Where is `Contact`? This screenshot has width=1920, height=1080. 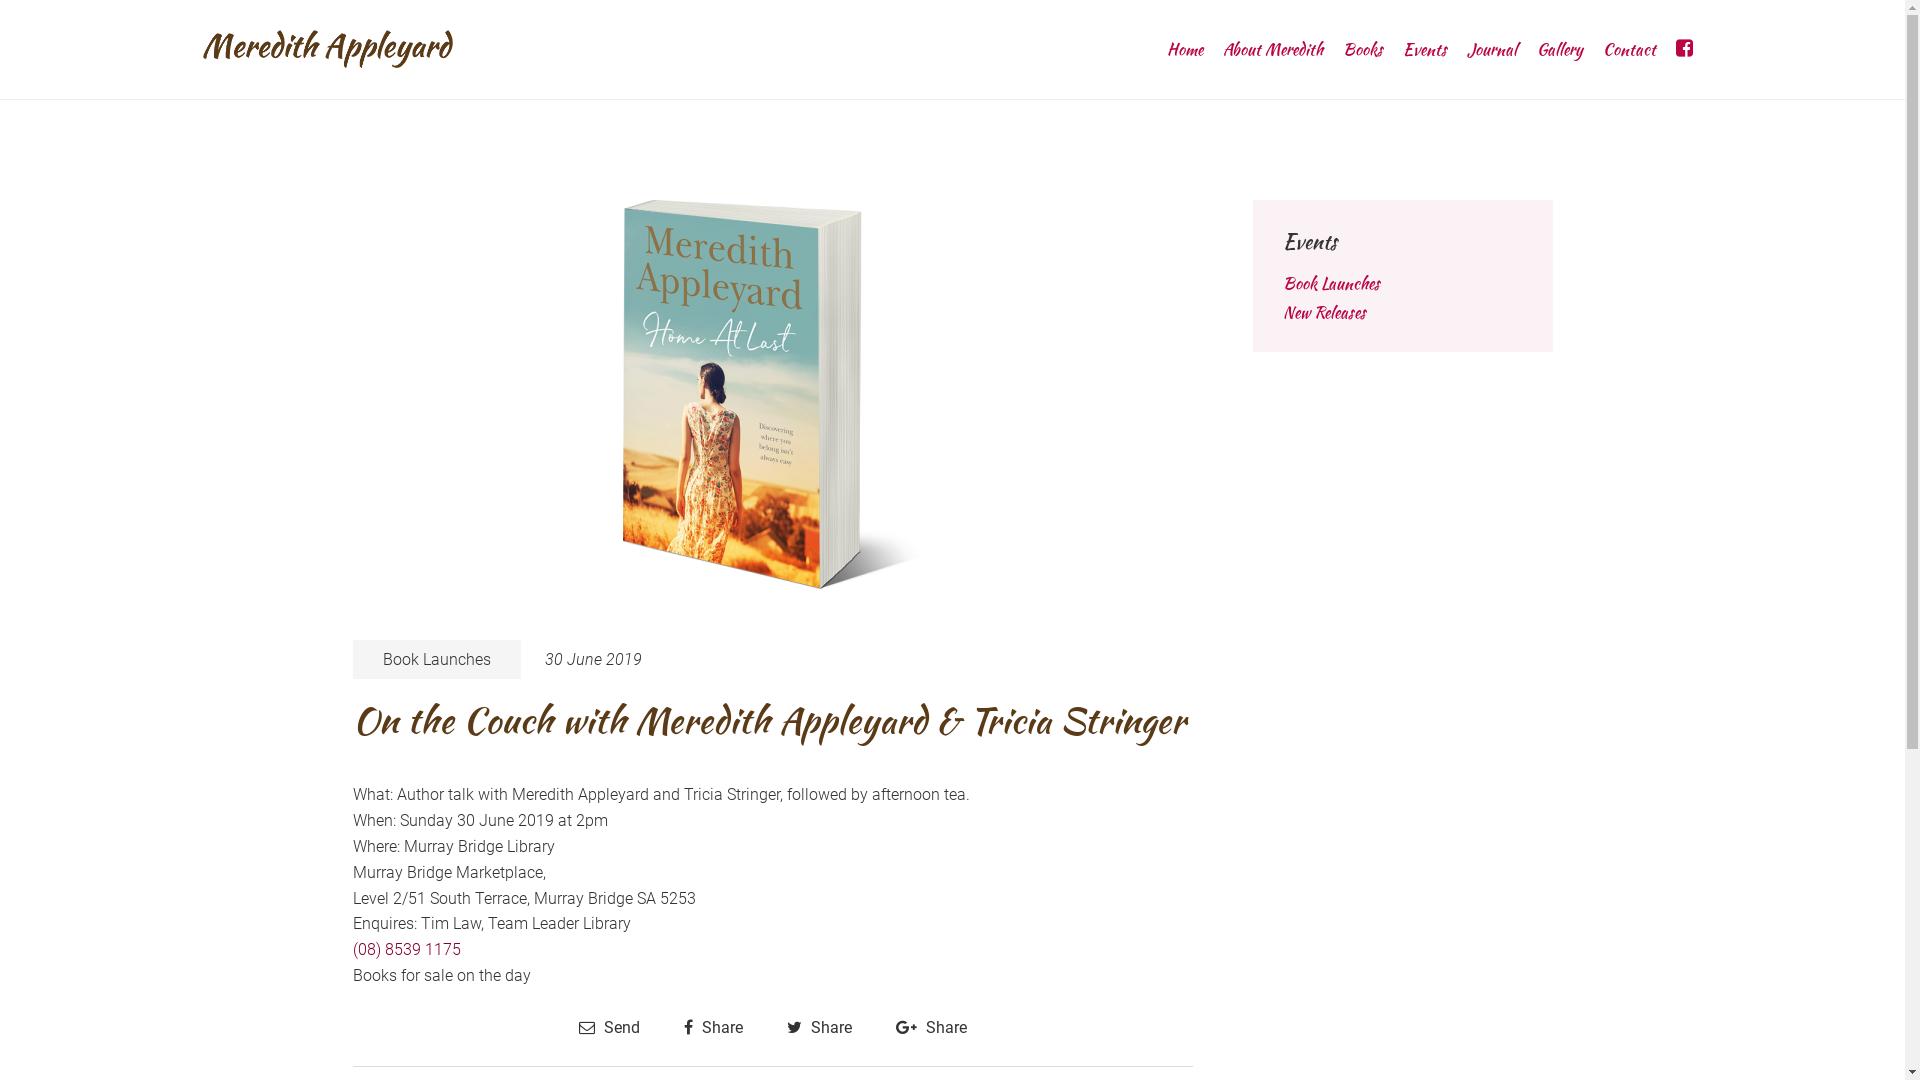 Contact is located at coordinates (1628, 50).